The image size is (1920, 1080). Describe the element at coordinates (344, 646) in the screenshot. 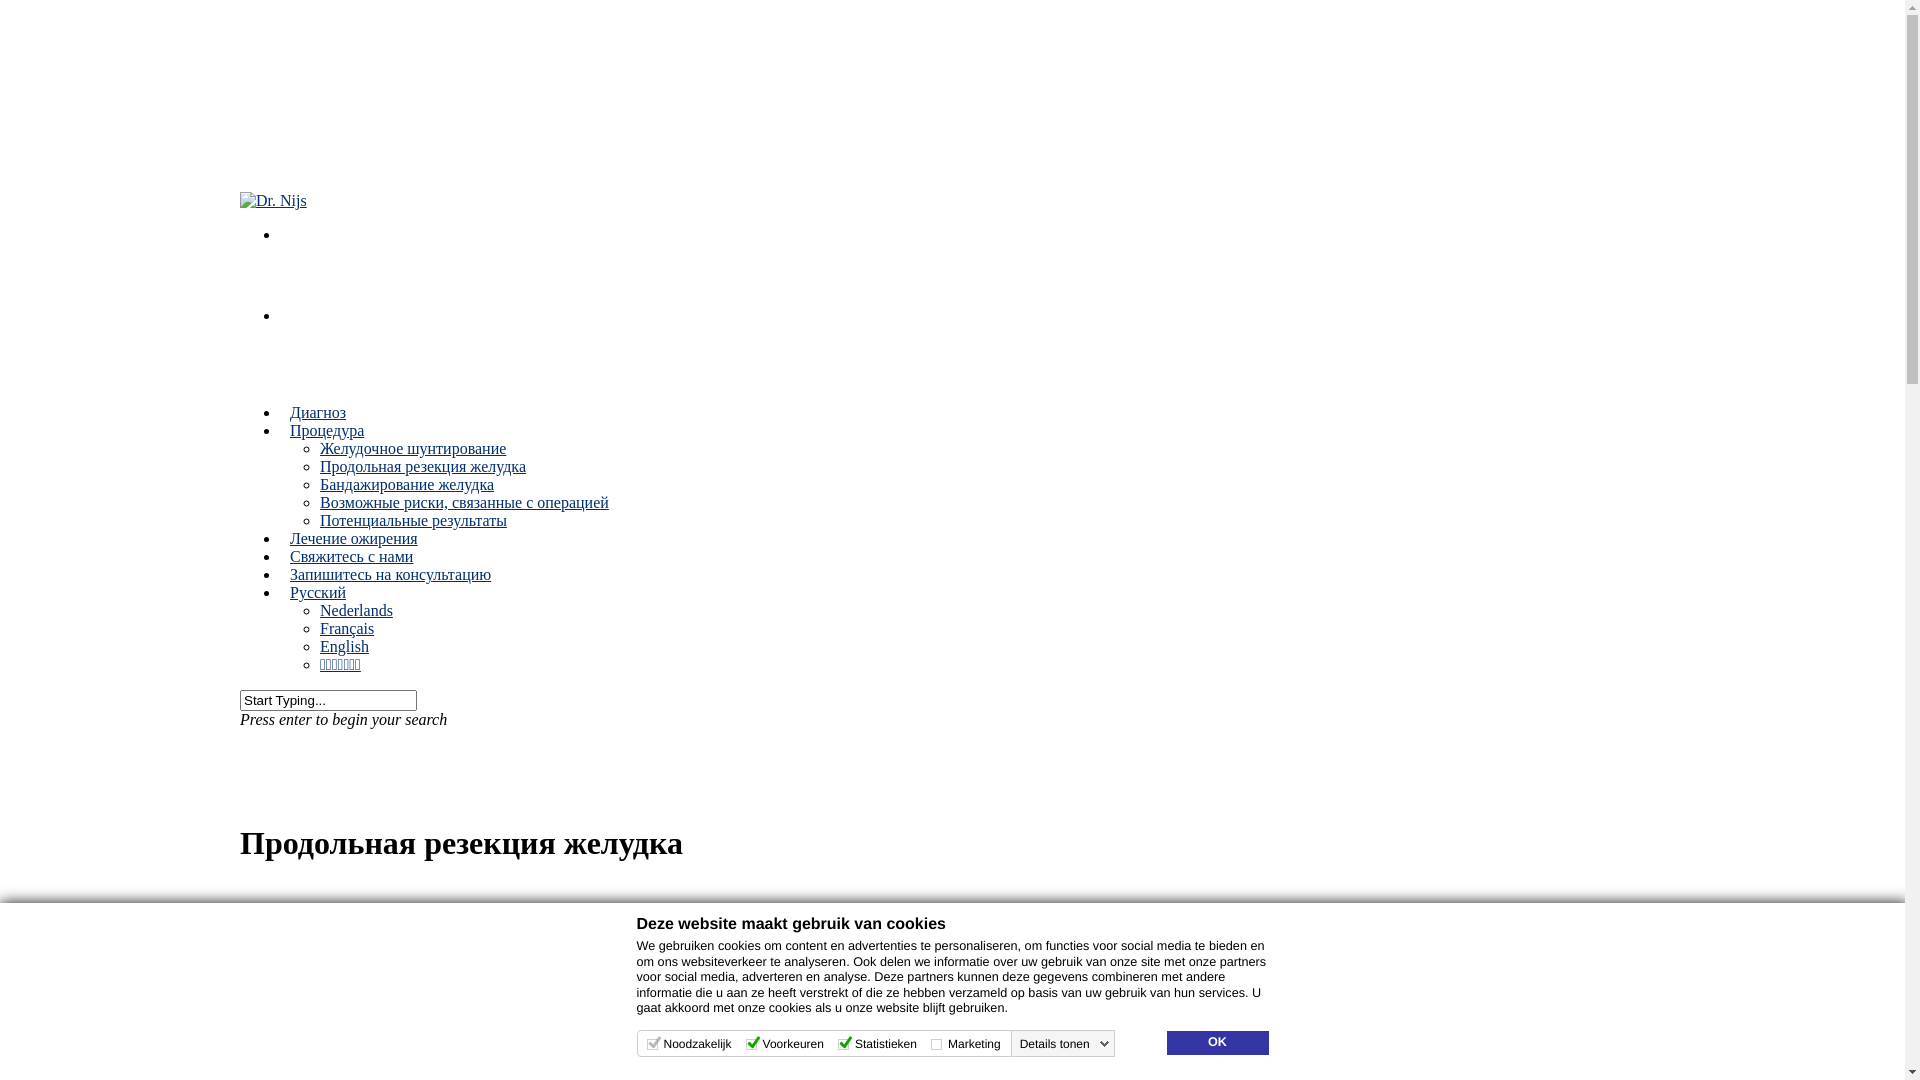

I see `English` at that location.